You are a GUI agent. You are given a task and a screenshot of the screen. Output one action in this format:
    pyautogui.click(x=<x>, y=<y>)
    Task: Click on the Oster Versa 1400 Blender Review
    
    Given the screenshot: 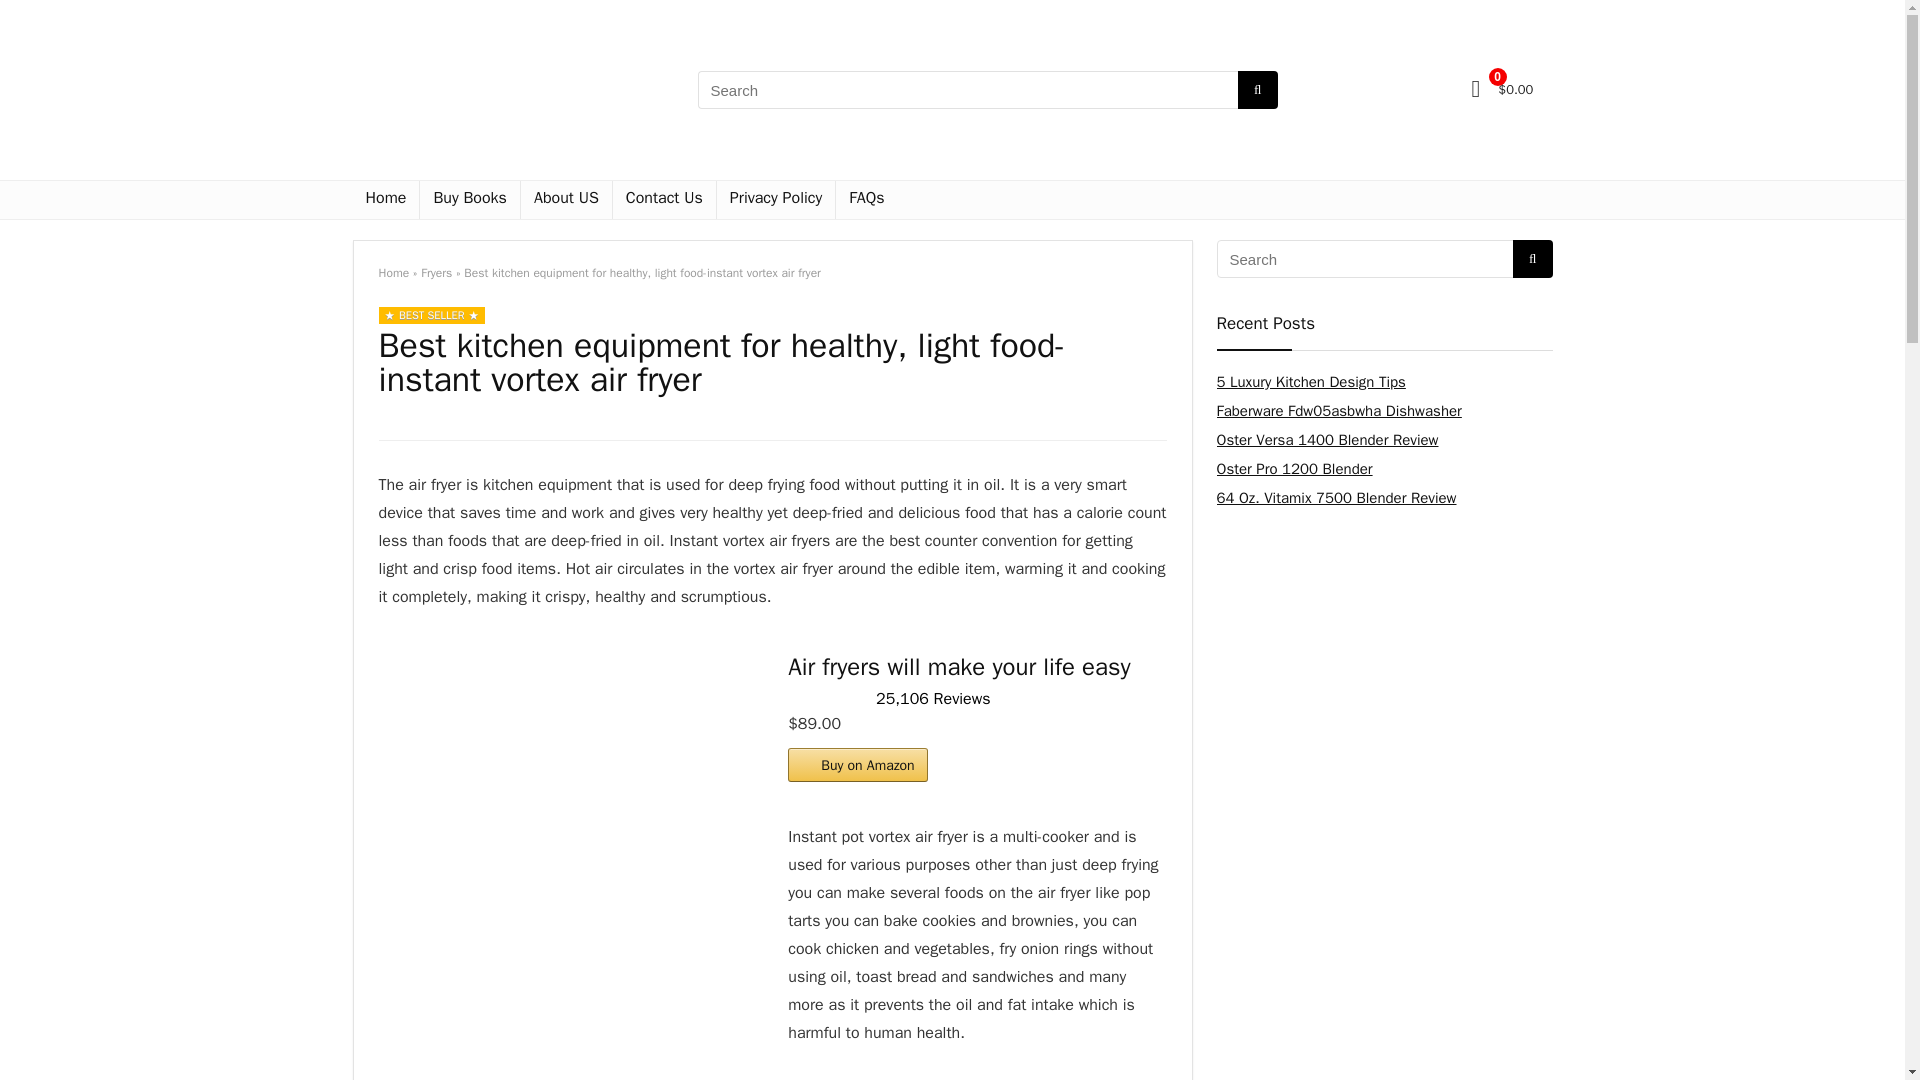 What is the action you would take?
    pyautogui.click(x=1326, y=440)
    